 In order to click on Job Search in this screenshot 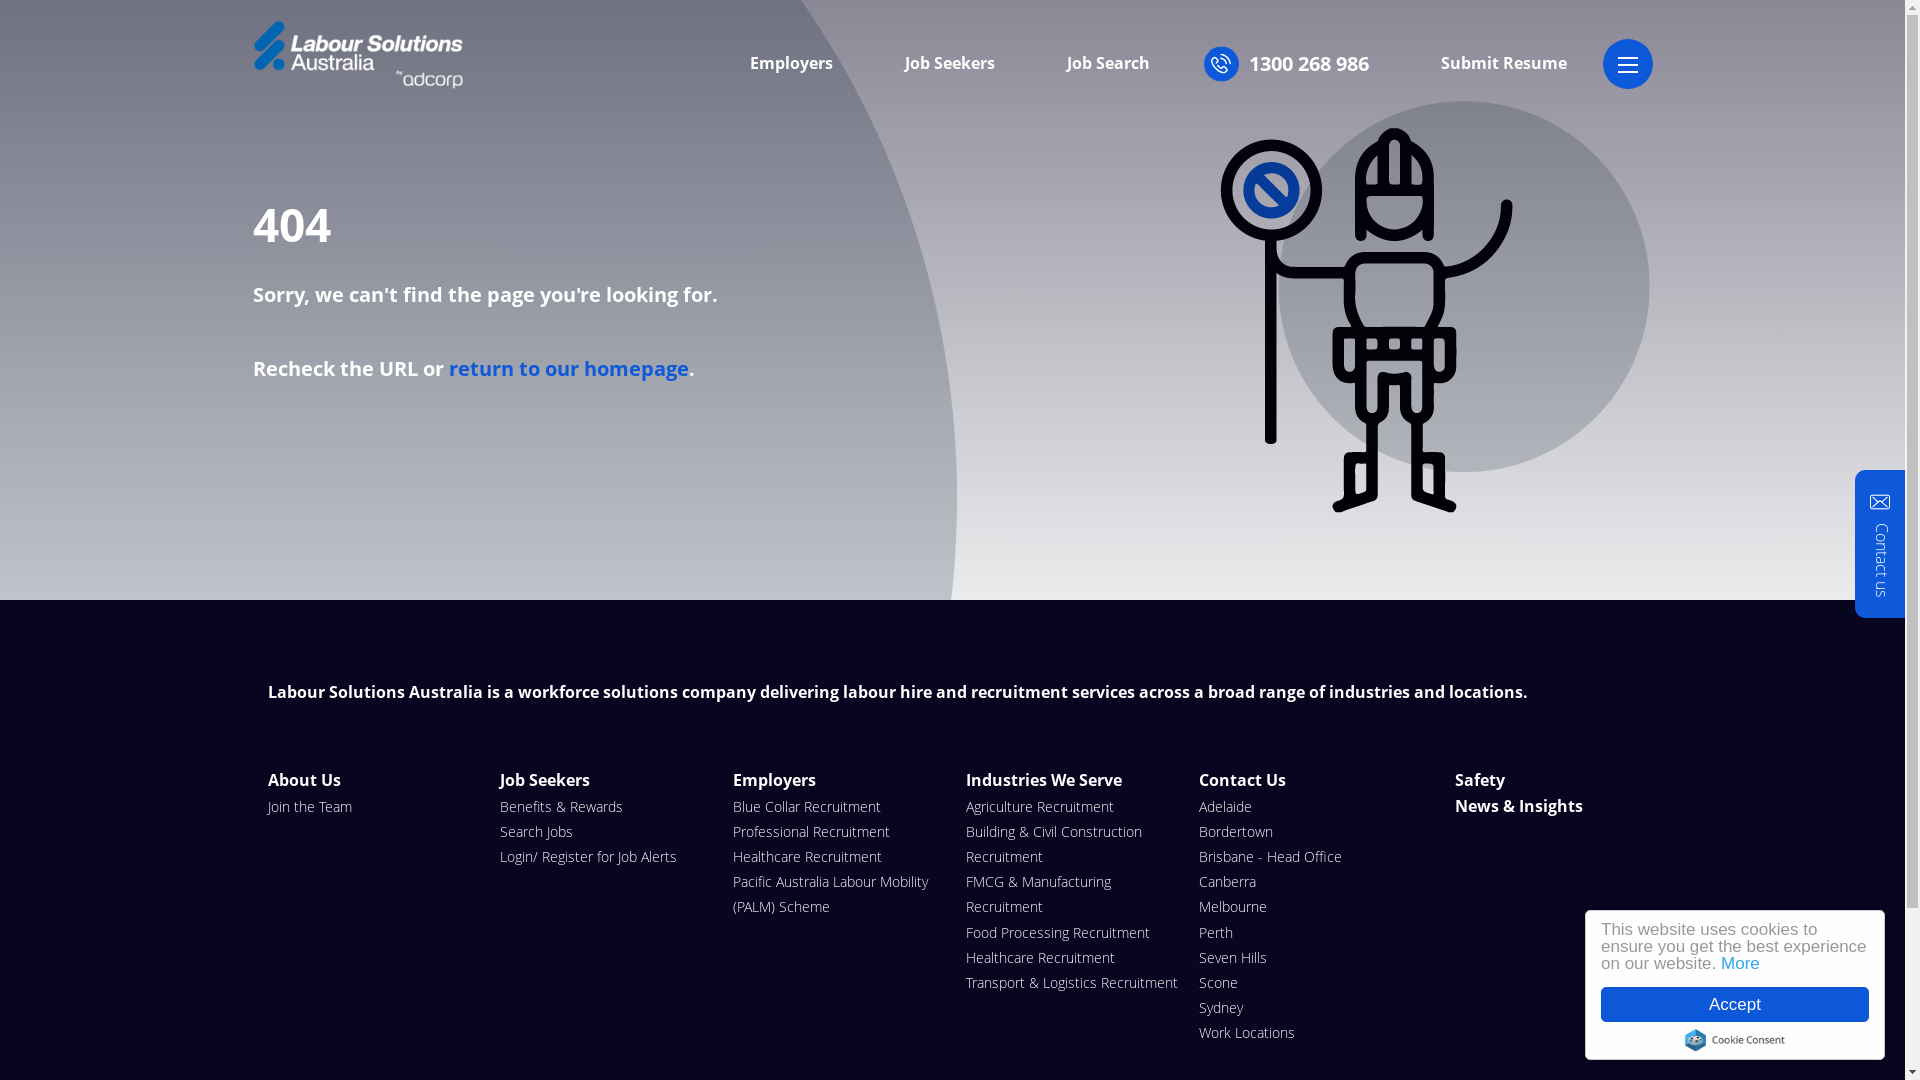, I will do `click(1108, 64)`.